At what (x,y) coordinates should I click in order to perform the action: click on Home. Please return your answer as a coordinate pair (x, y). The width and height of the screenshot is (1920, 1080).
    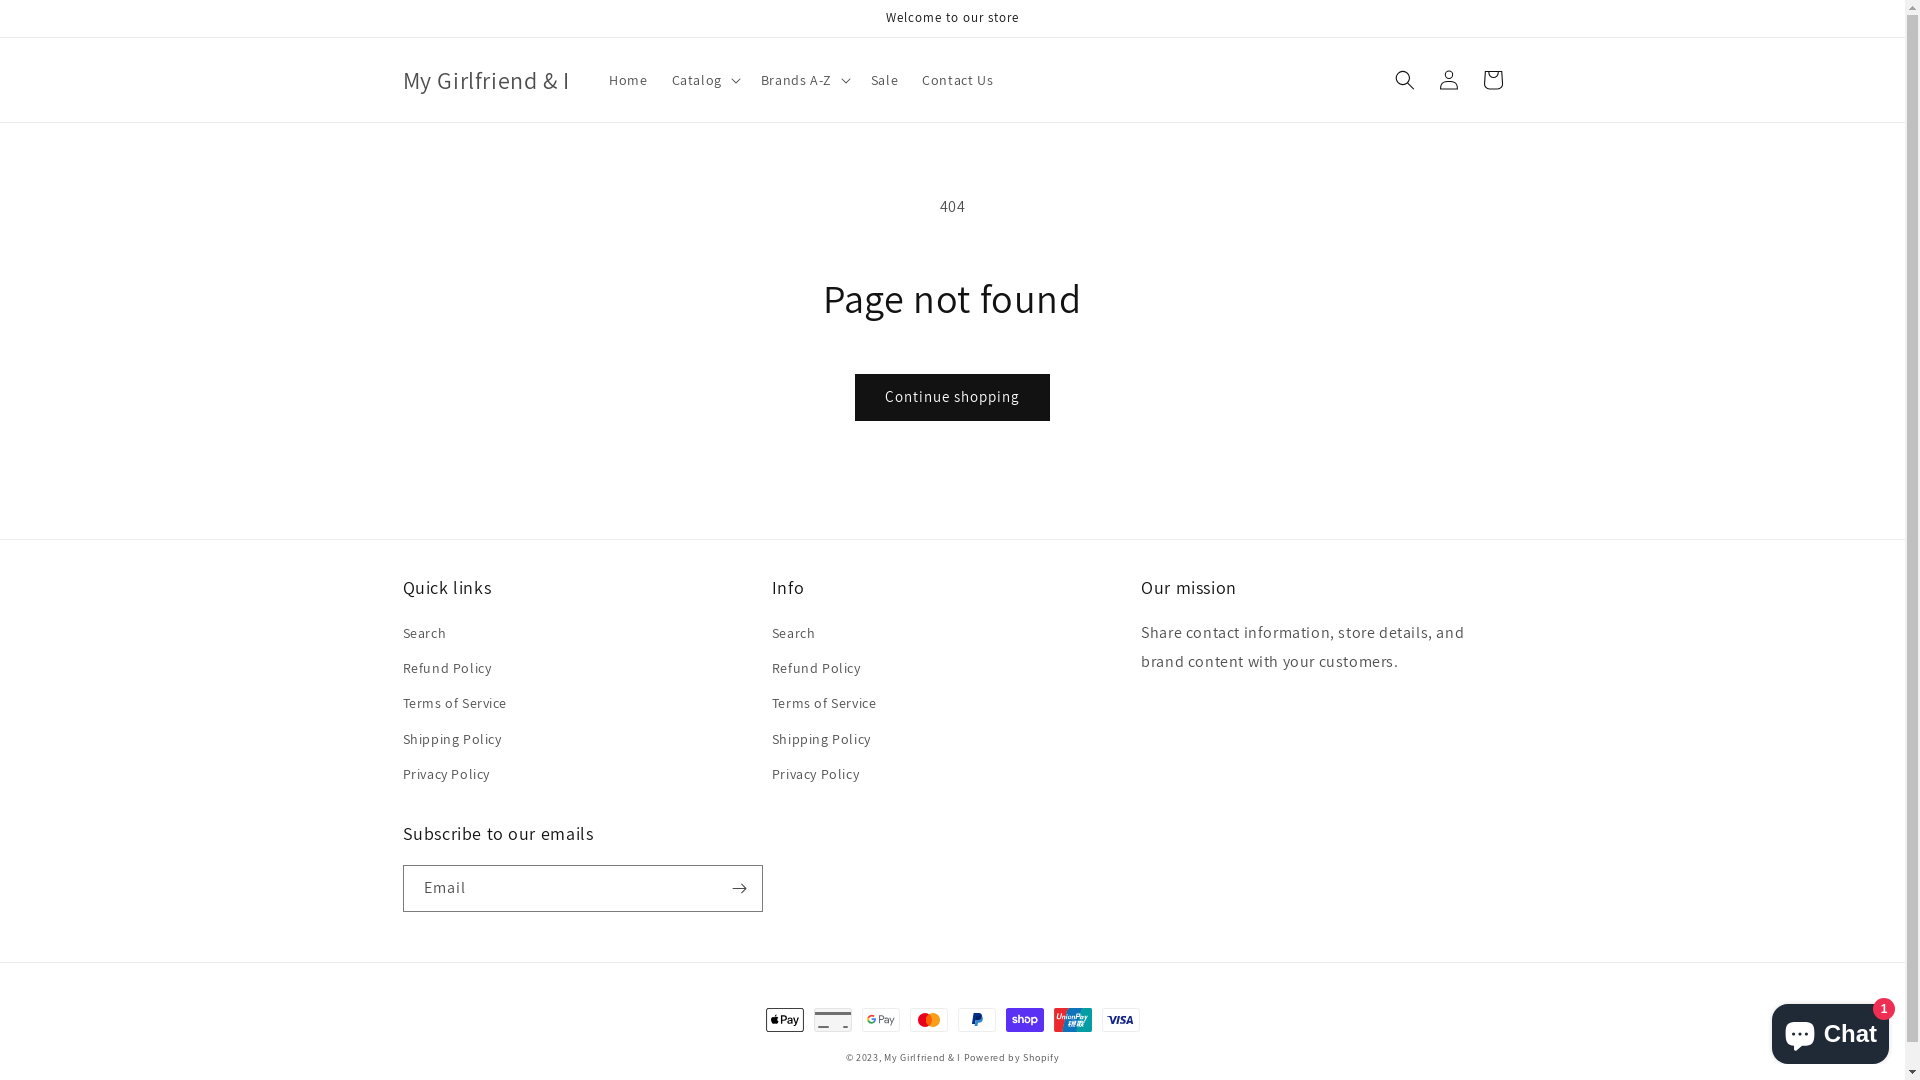
    Looking at the image, I should click on (628, 80).